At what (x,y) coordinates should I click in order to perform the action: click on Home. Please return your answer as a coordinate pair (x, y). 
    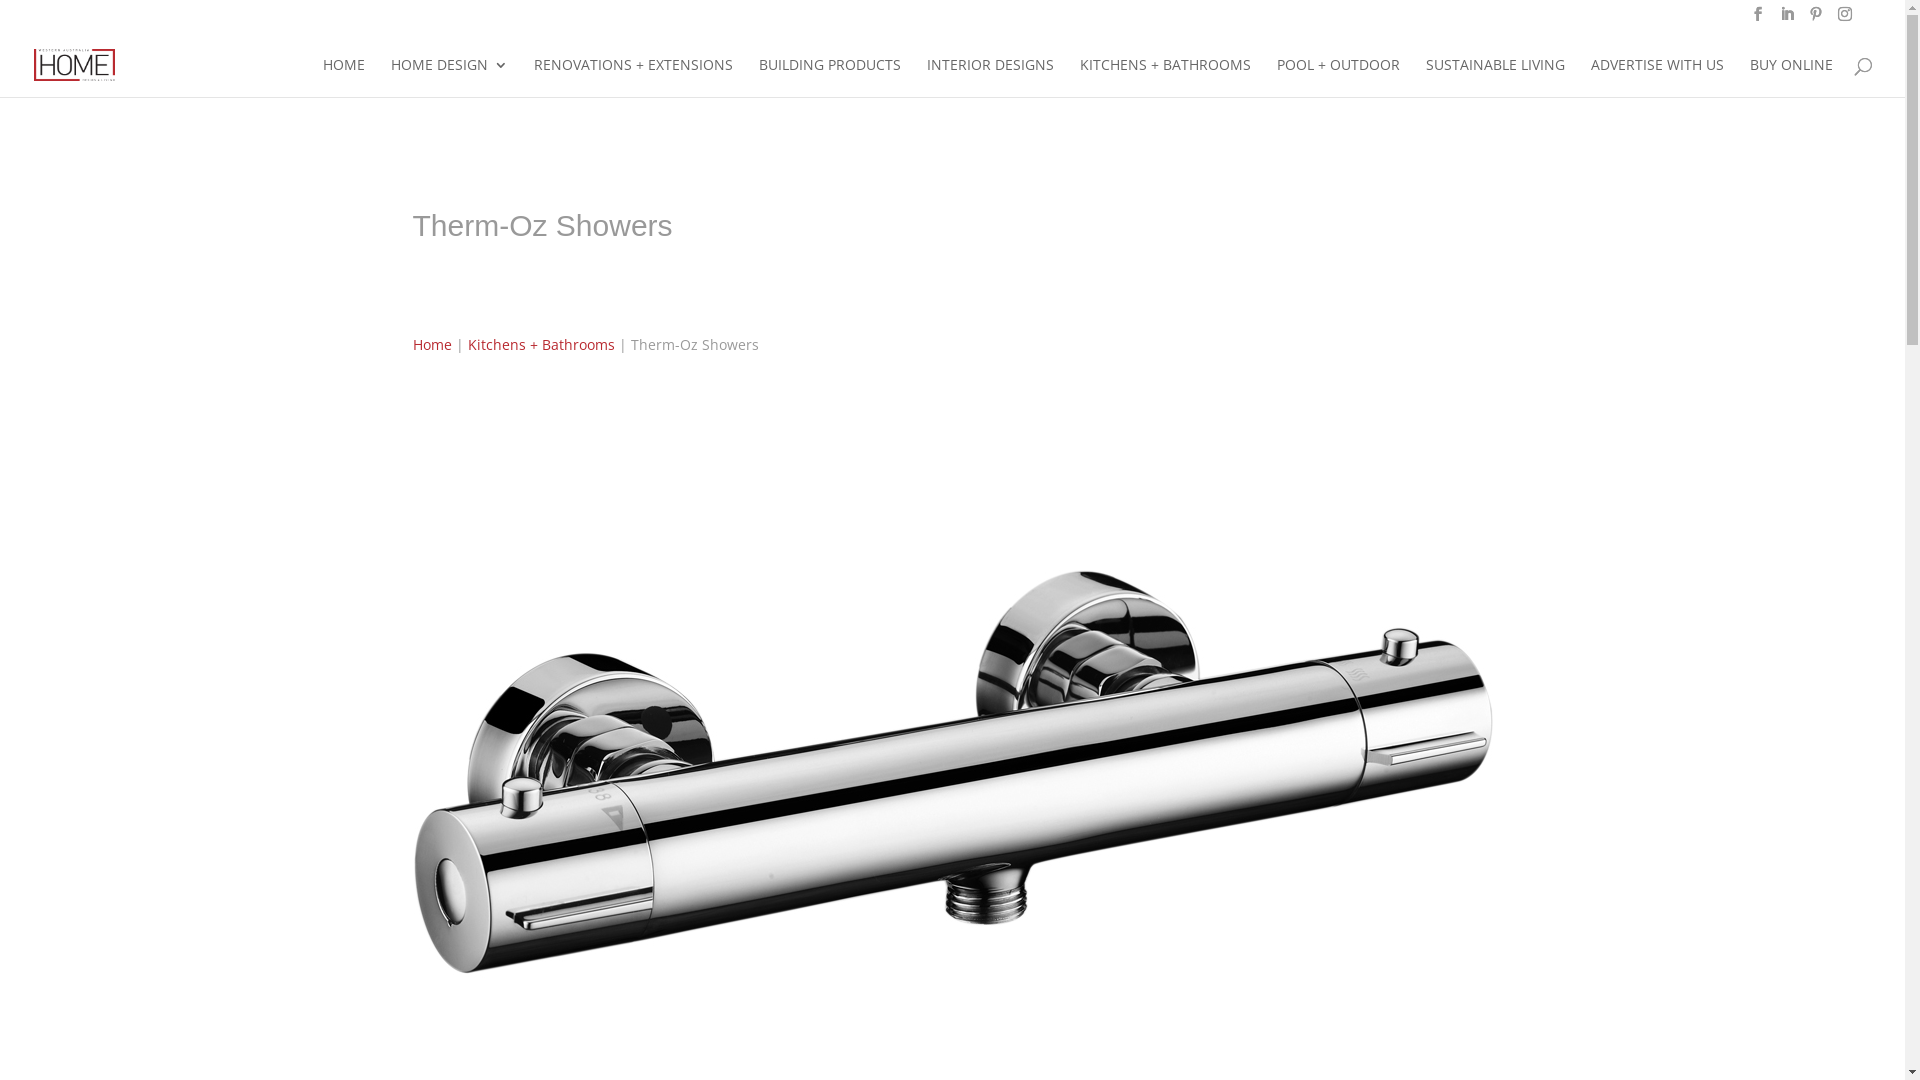
    Looking at the image, I should click on (432, 344).